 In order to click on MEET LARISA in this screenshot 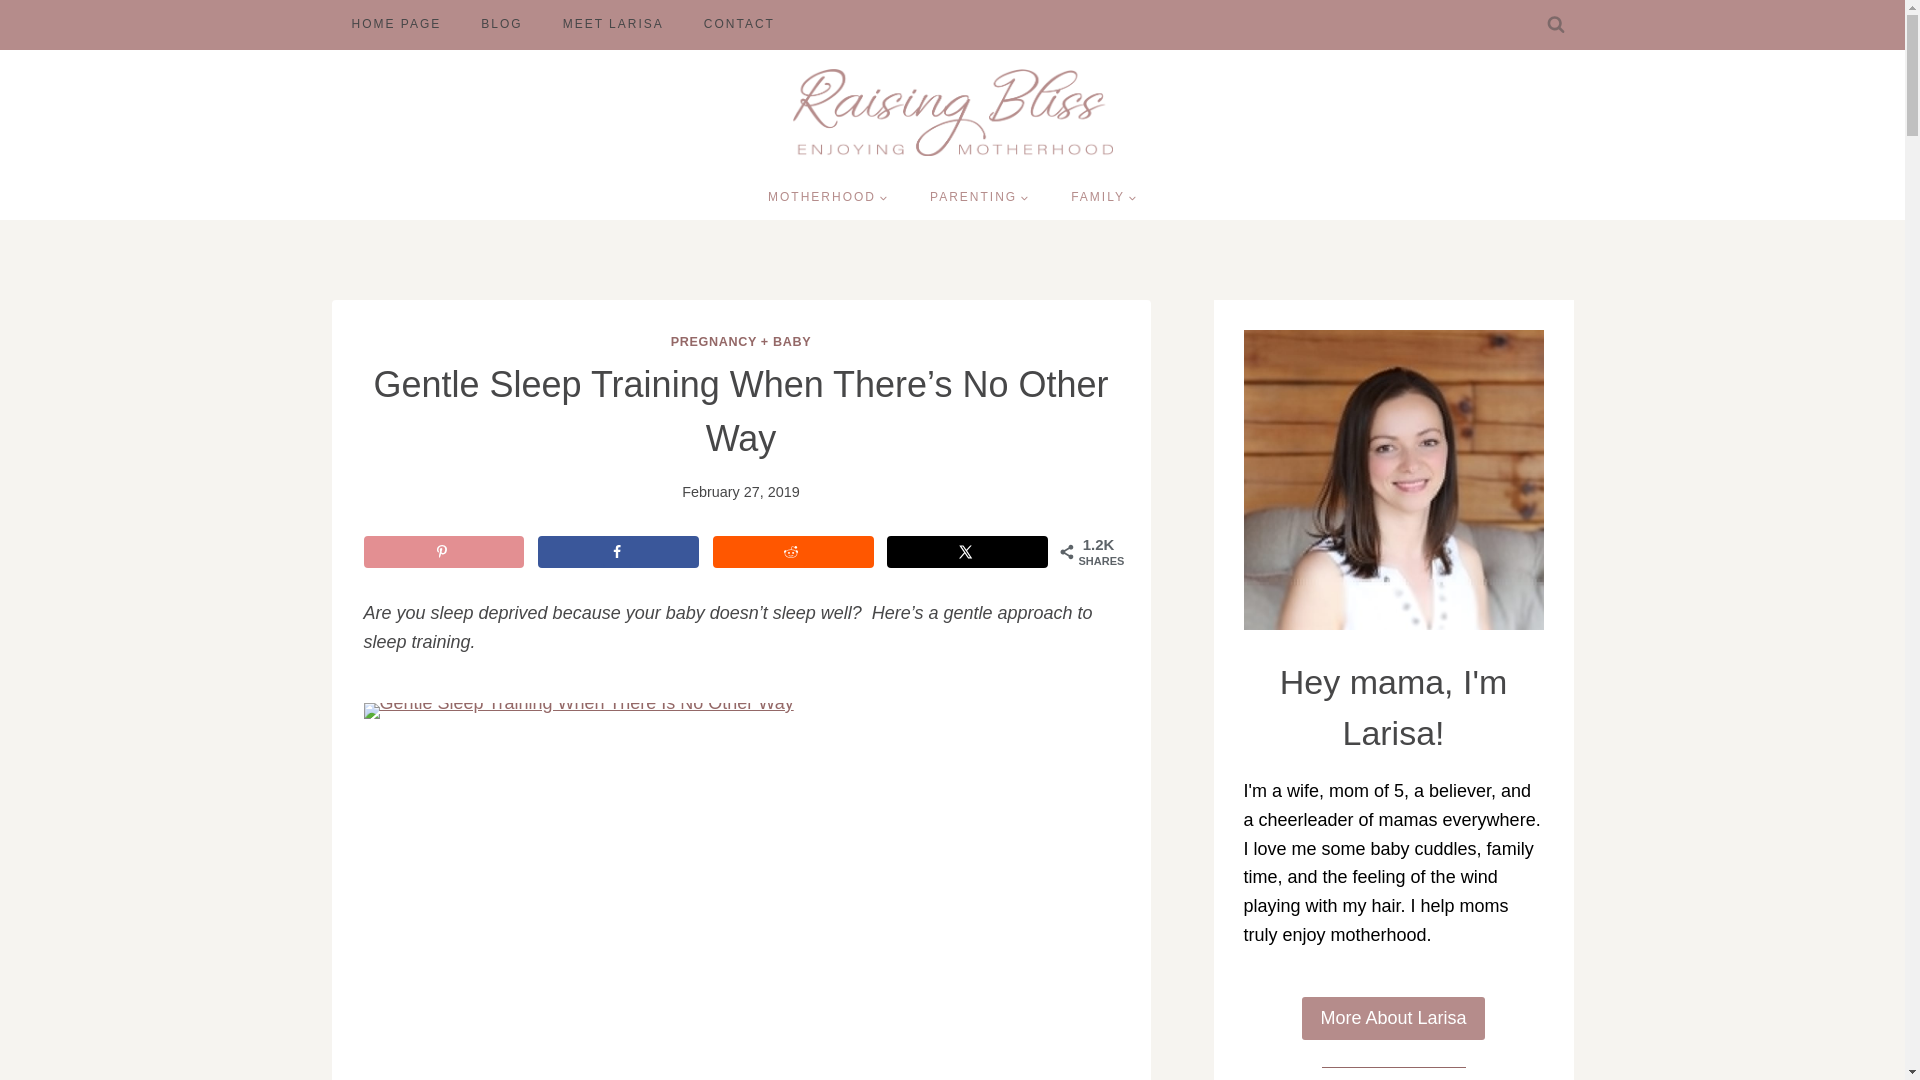, I will do `click(613, 24)`.